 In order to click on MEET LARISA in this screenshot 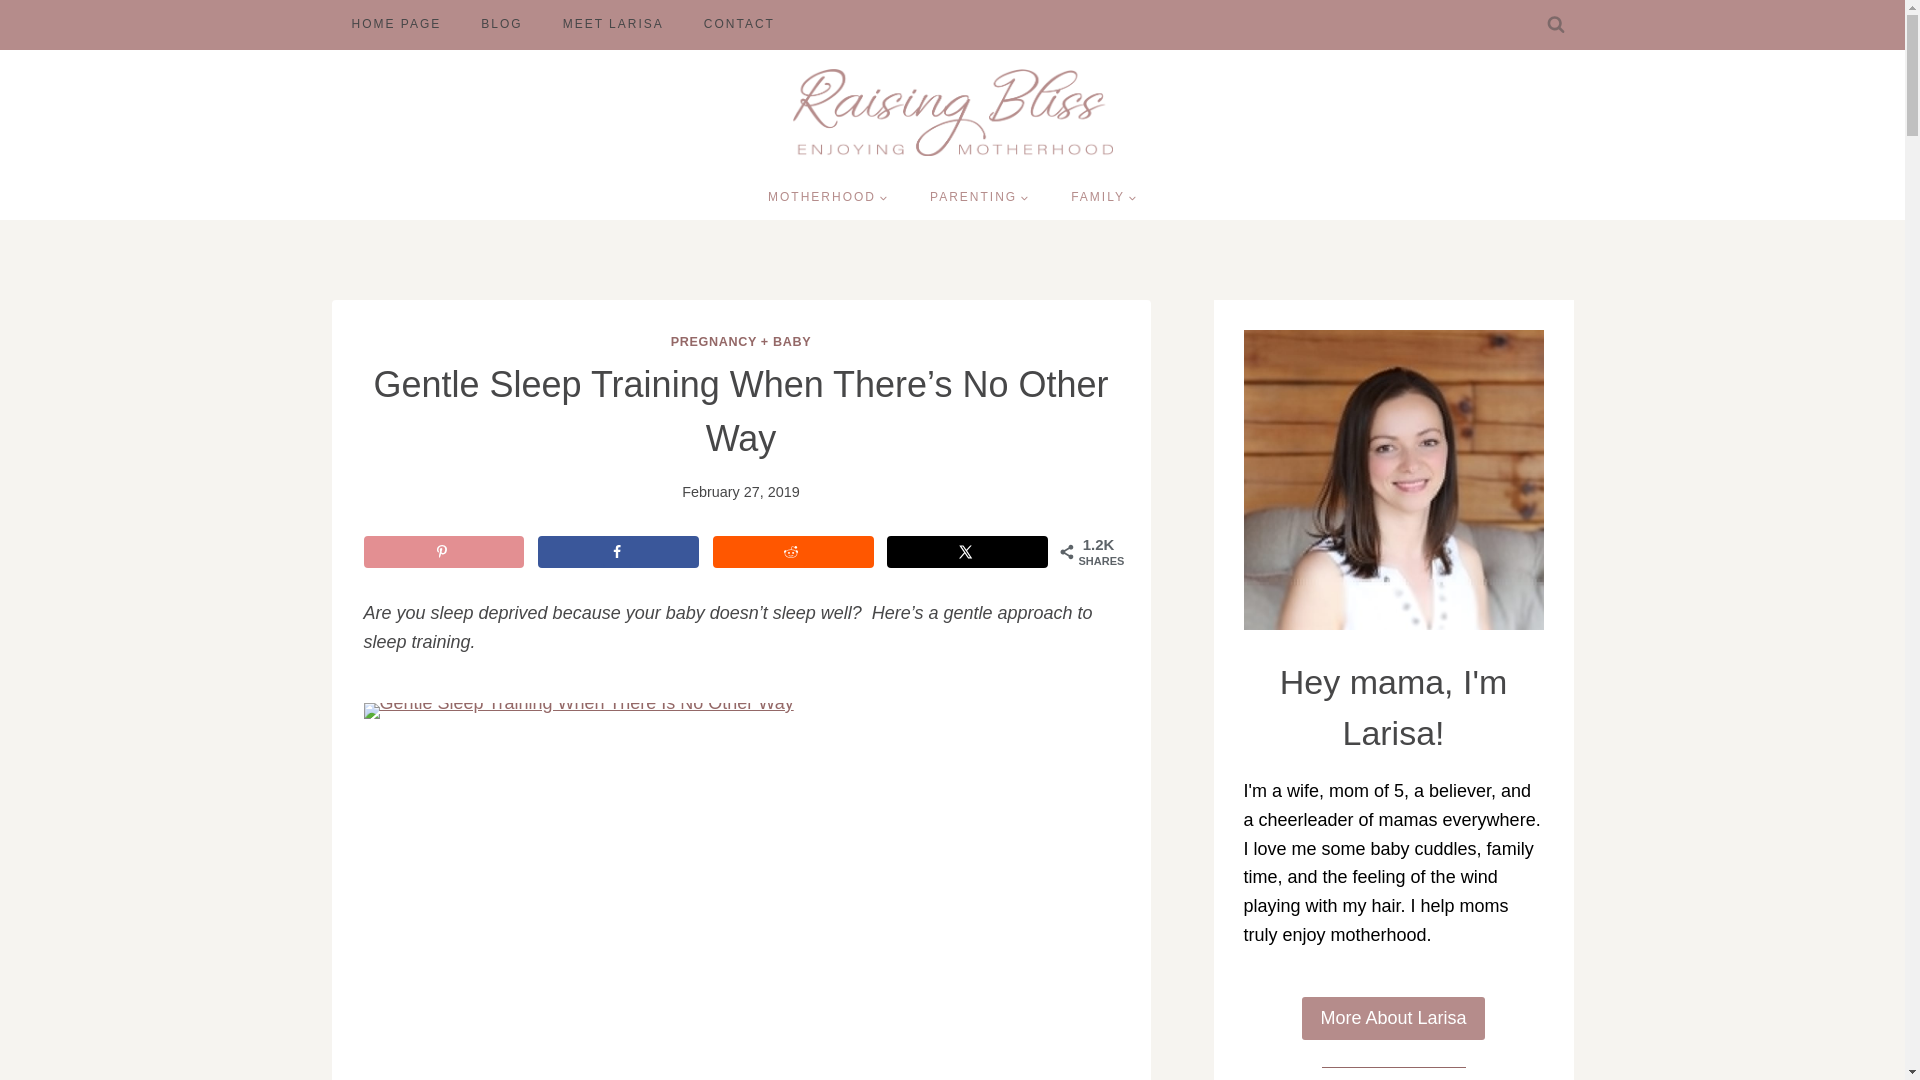, I will do `click(613, 24)`.